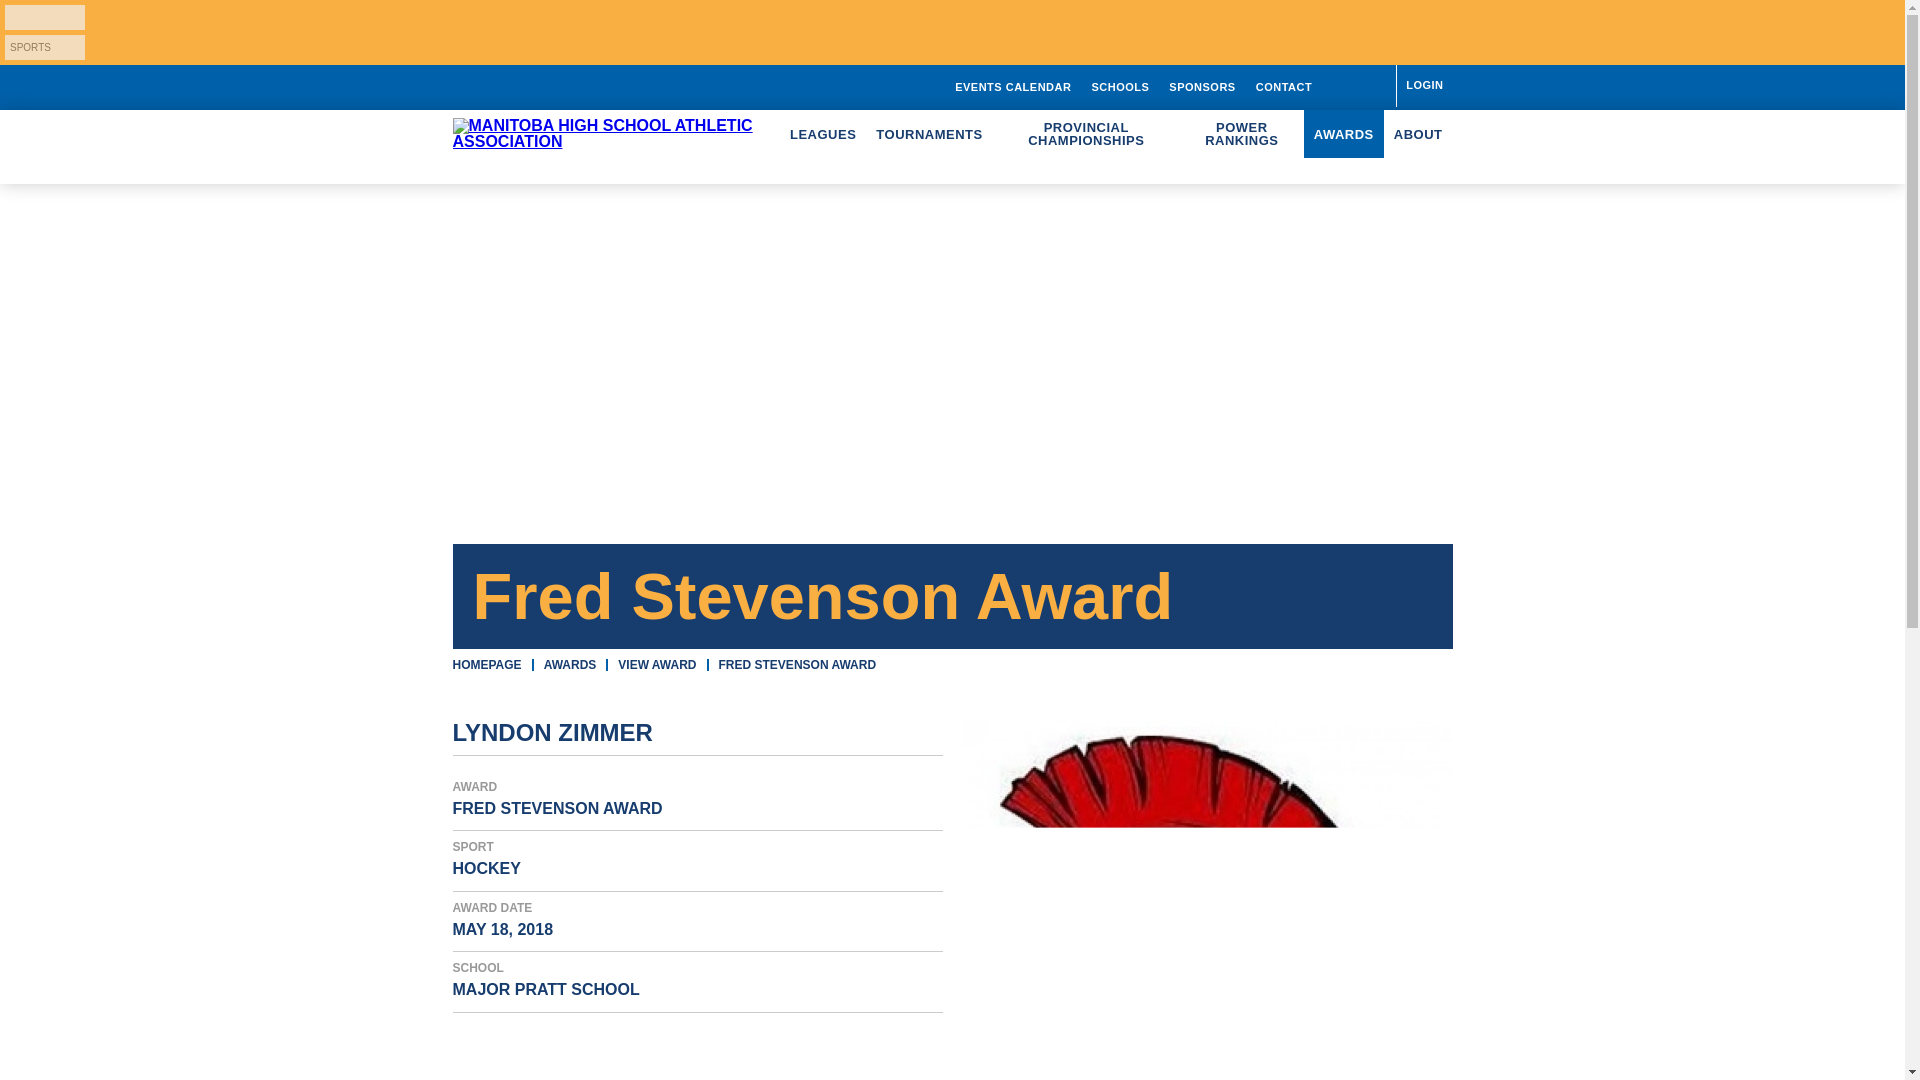 This screenshot has height=1080, width=1920. What do you see at coordinates (822, 134) in the screenshot?
I see `LEAGUES` at bounding box center [822, 134].